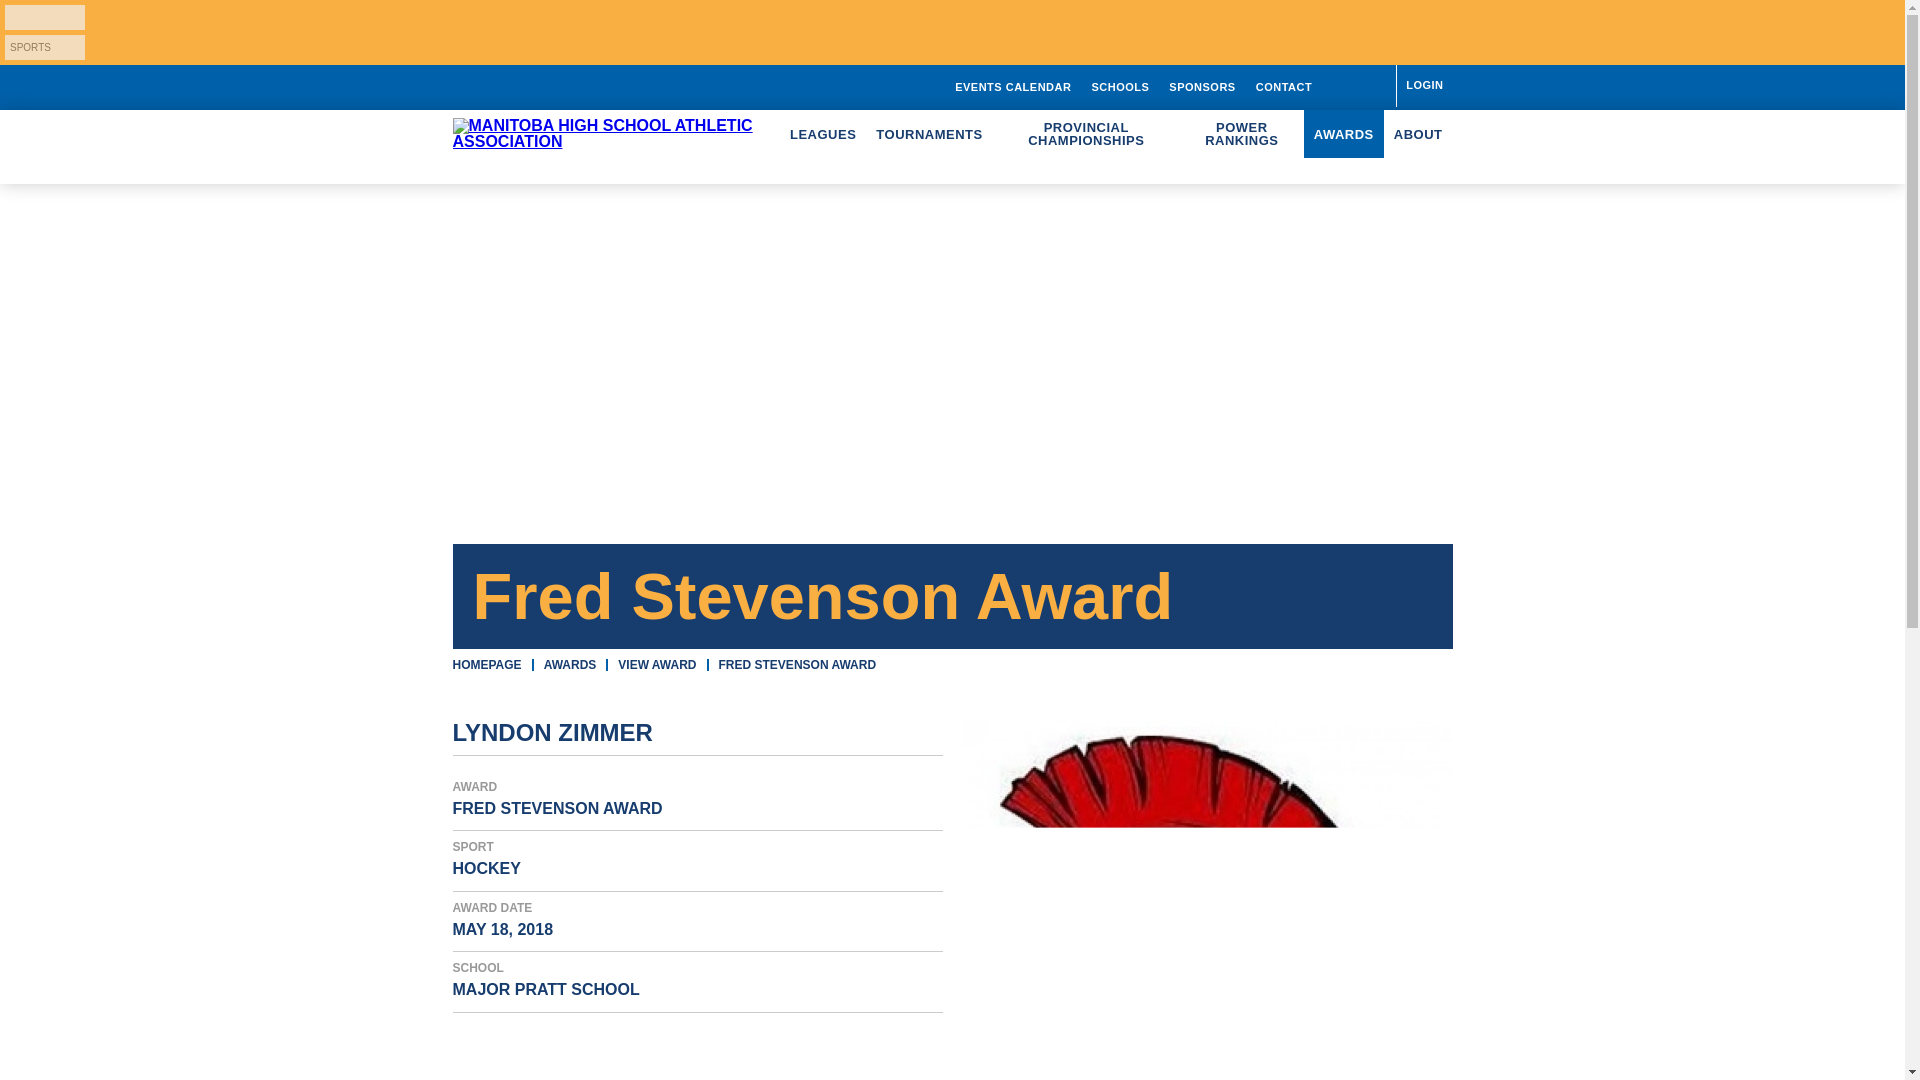 This screenshot has height=1080, width=1920. What do you see at coordinates (822, 134) in the screenshot?
I see `LEAGUES` at bounding box center [822, 134].